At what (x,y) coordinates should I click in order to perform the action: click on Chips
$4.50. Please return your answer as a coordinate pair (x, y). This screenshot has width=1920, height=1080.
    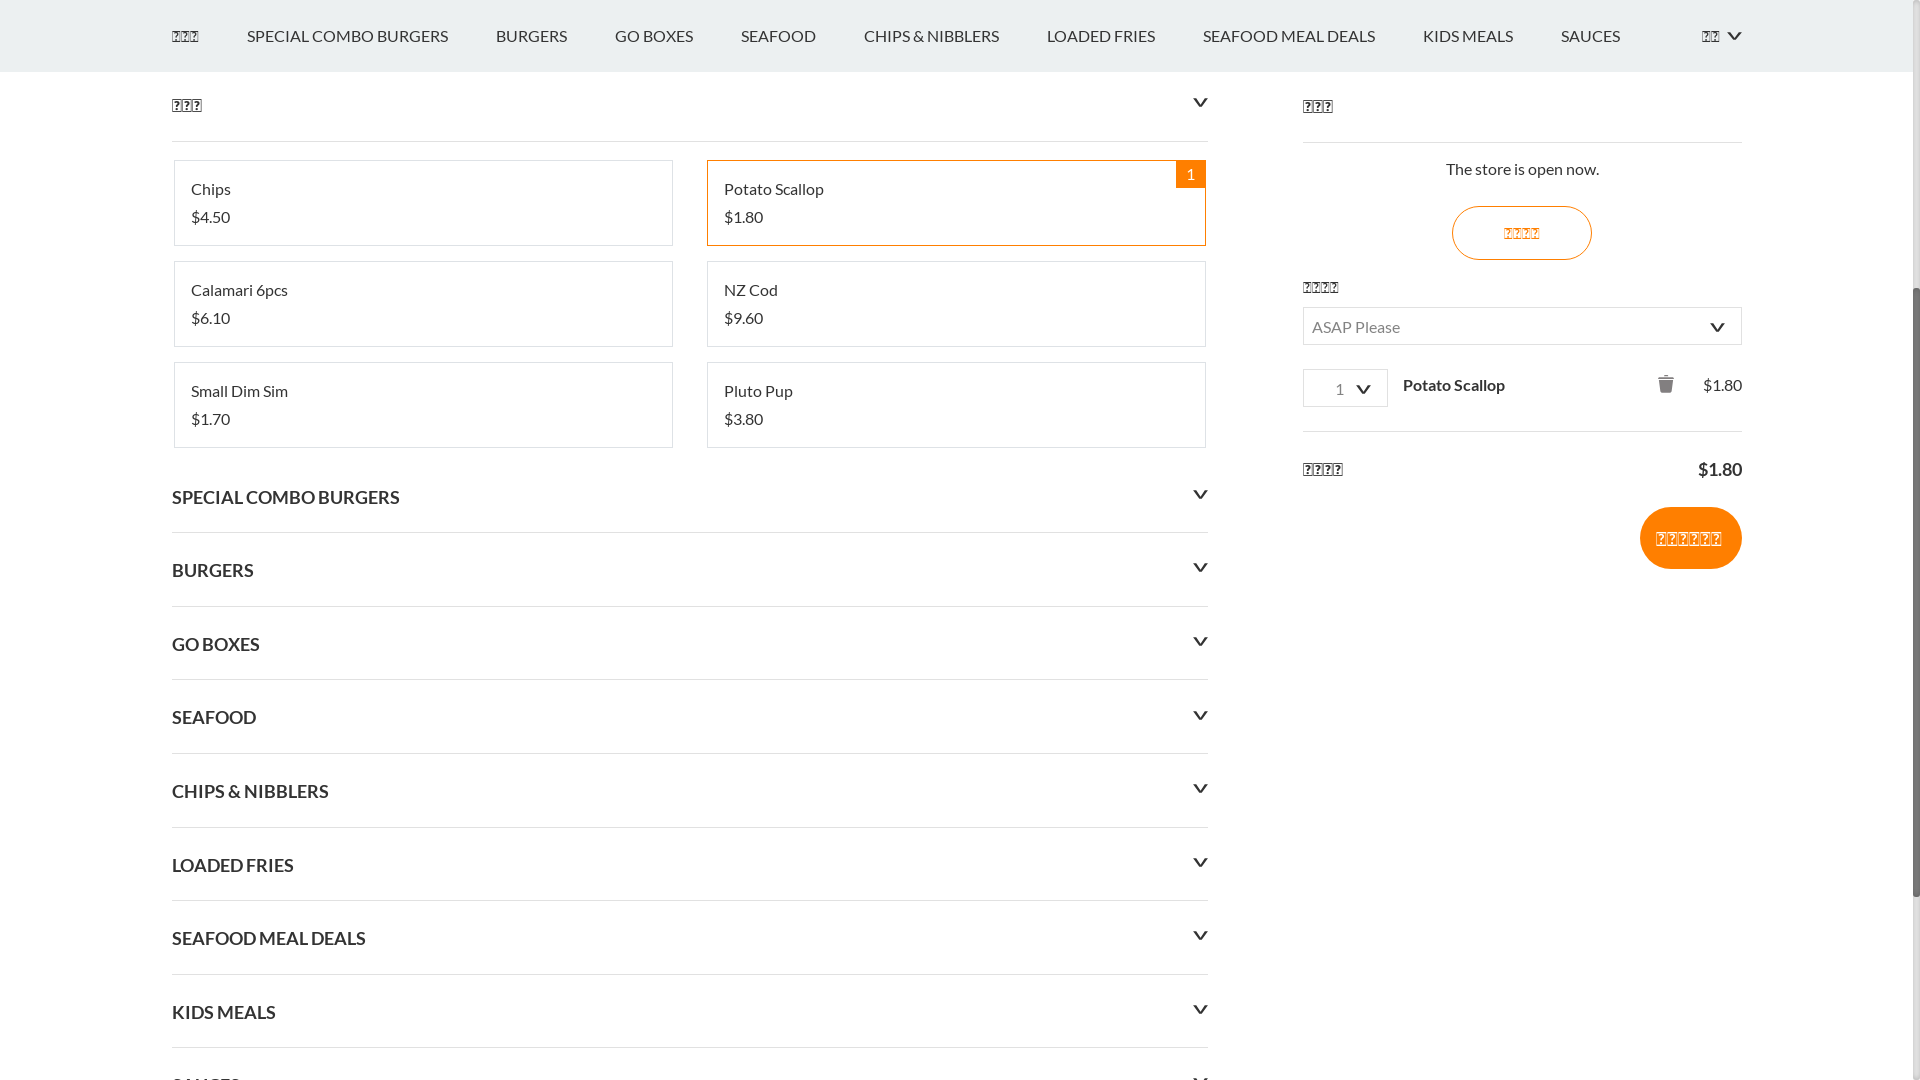
    Looking at the image, I should click on (422, 714).